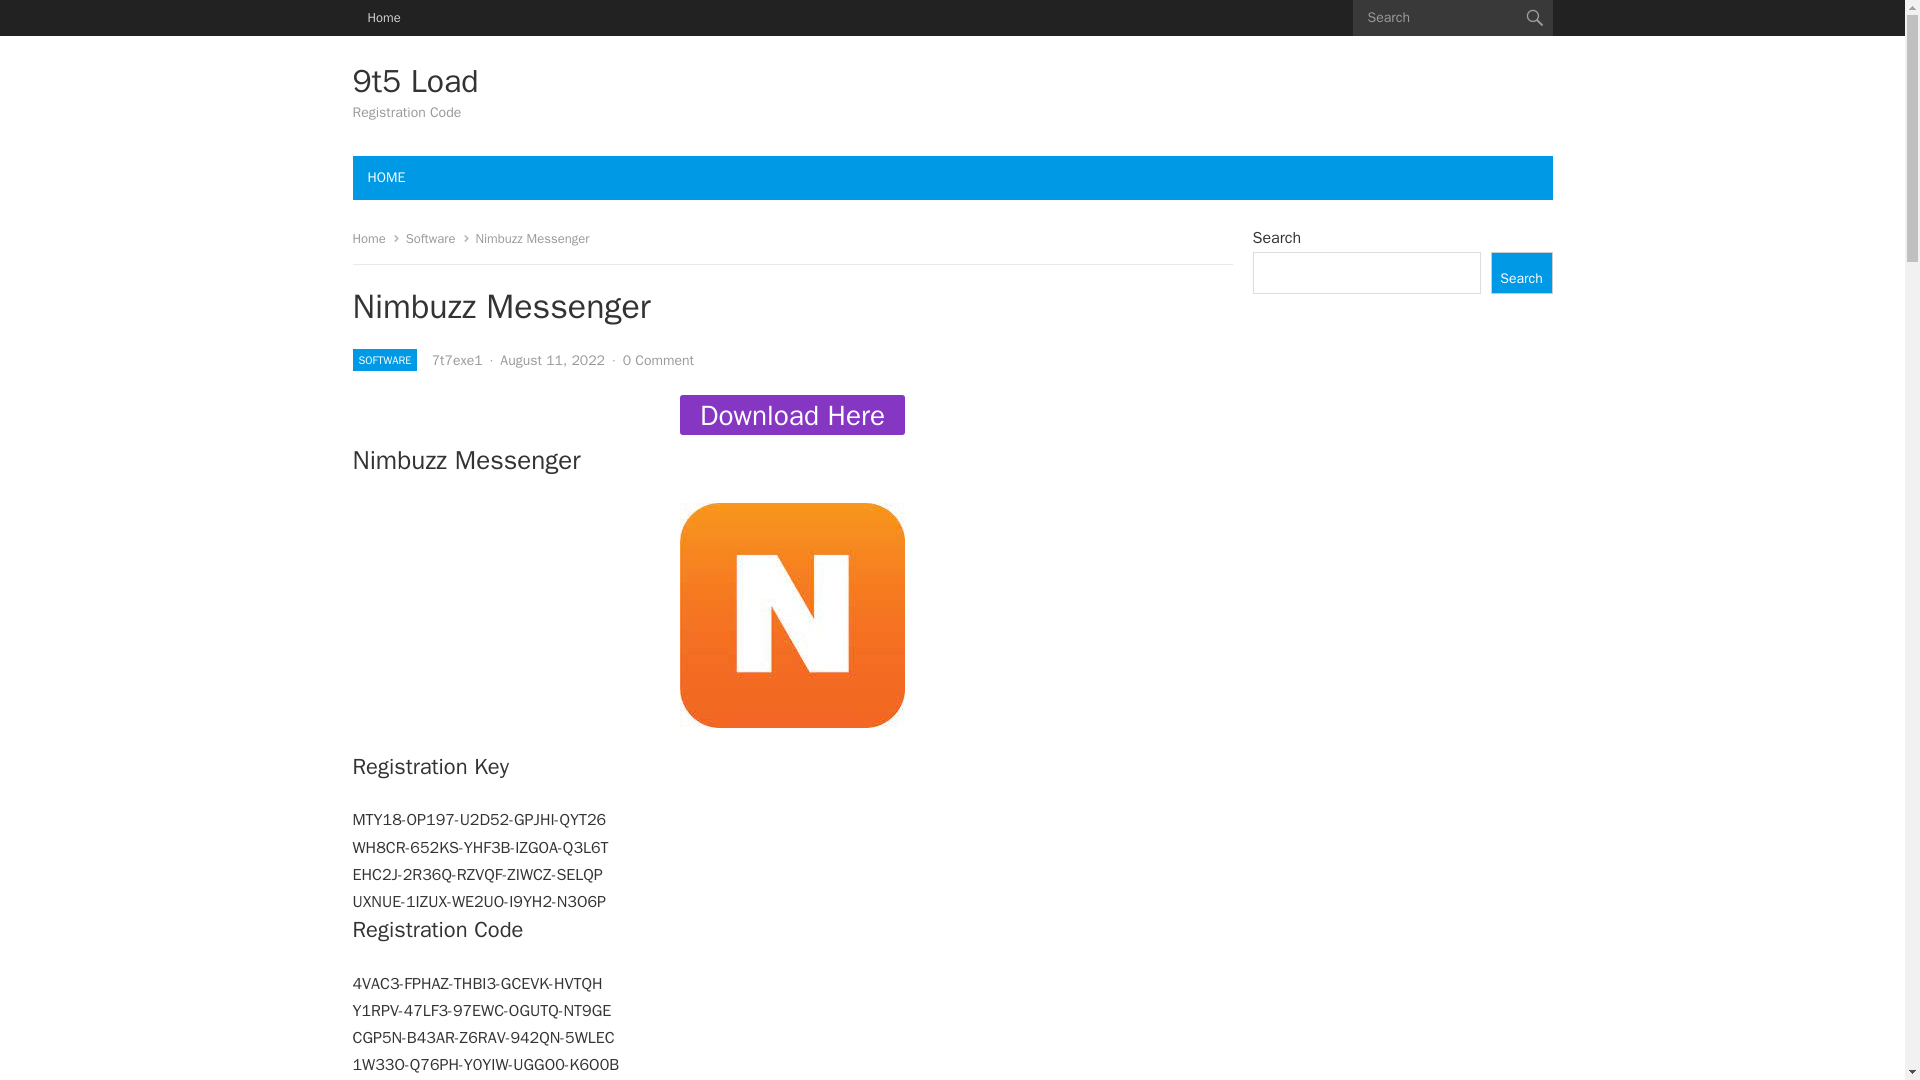 Image resolution: width=1920 pixels, height=1080 pixels. I want to click on 7t7exe1, so click(458, 360).